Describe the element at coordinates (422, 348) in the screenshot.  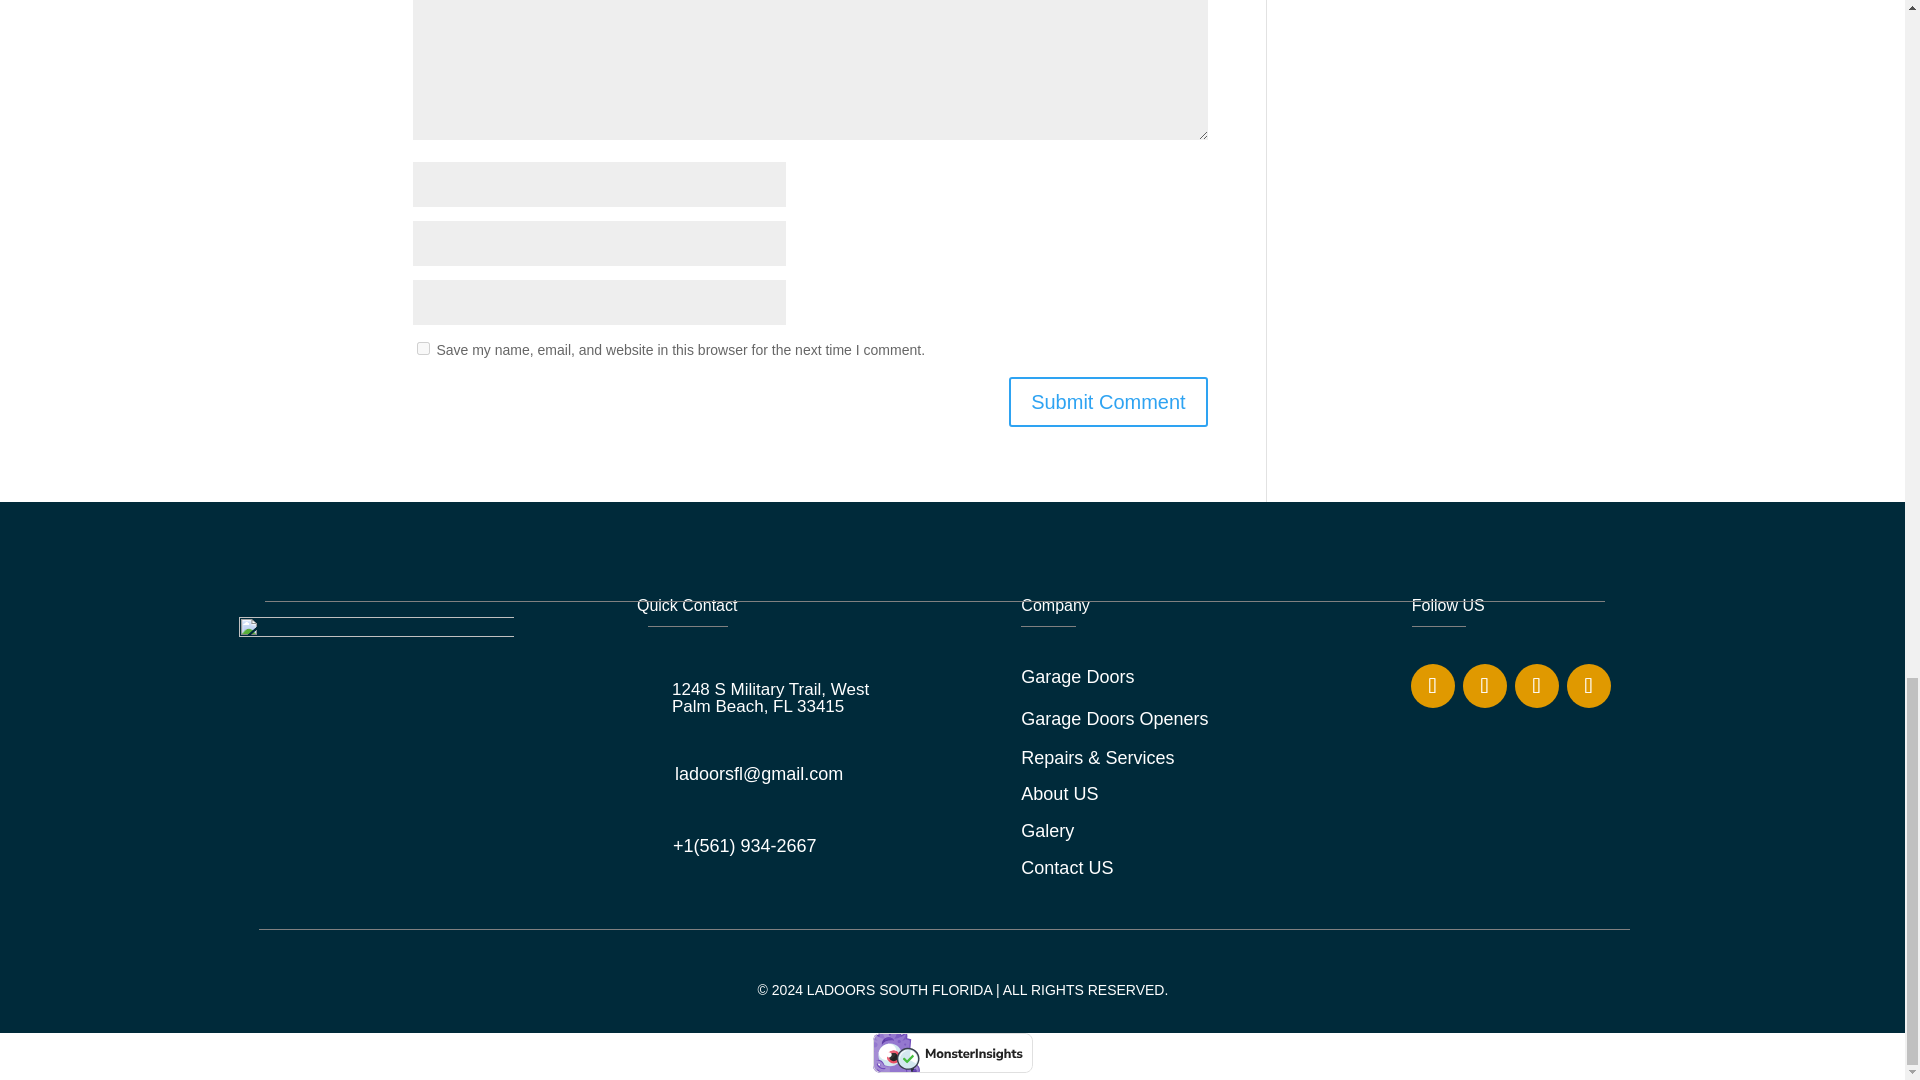
I see `yes` at that location.